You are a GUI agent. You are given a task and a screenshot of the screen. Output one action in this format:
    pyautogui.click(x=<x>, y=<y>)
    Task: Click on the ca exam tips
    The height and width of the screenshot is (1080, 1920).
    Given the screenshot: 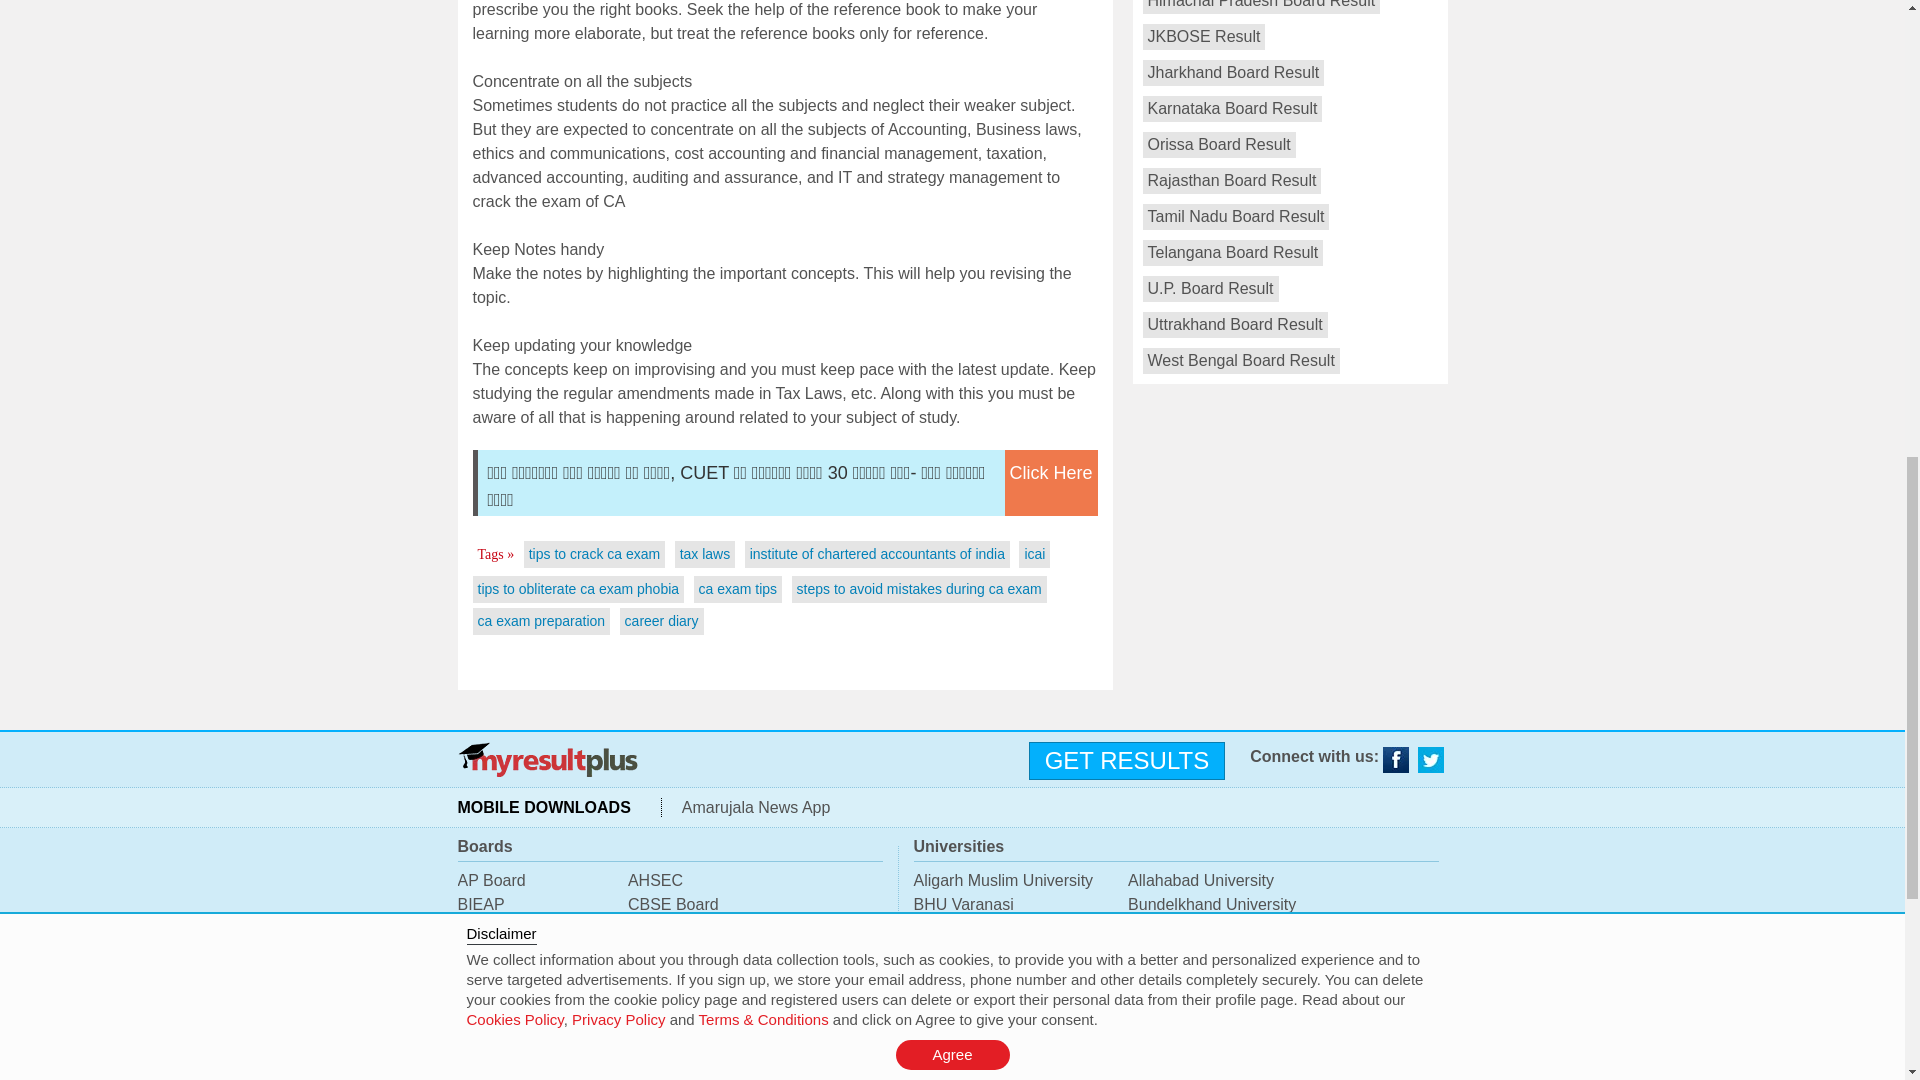 What is the action you would take?
    pyautogui.click(x=738, y=589)
    